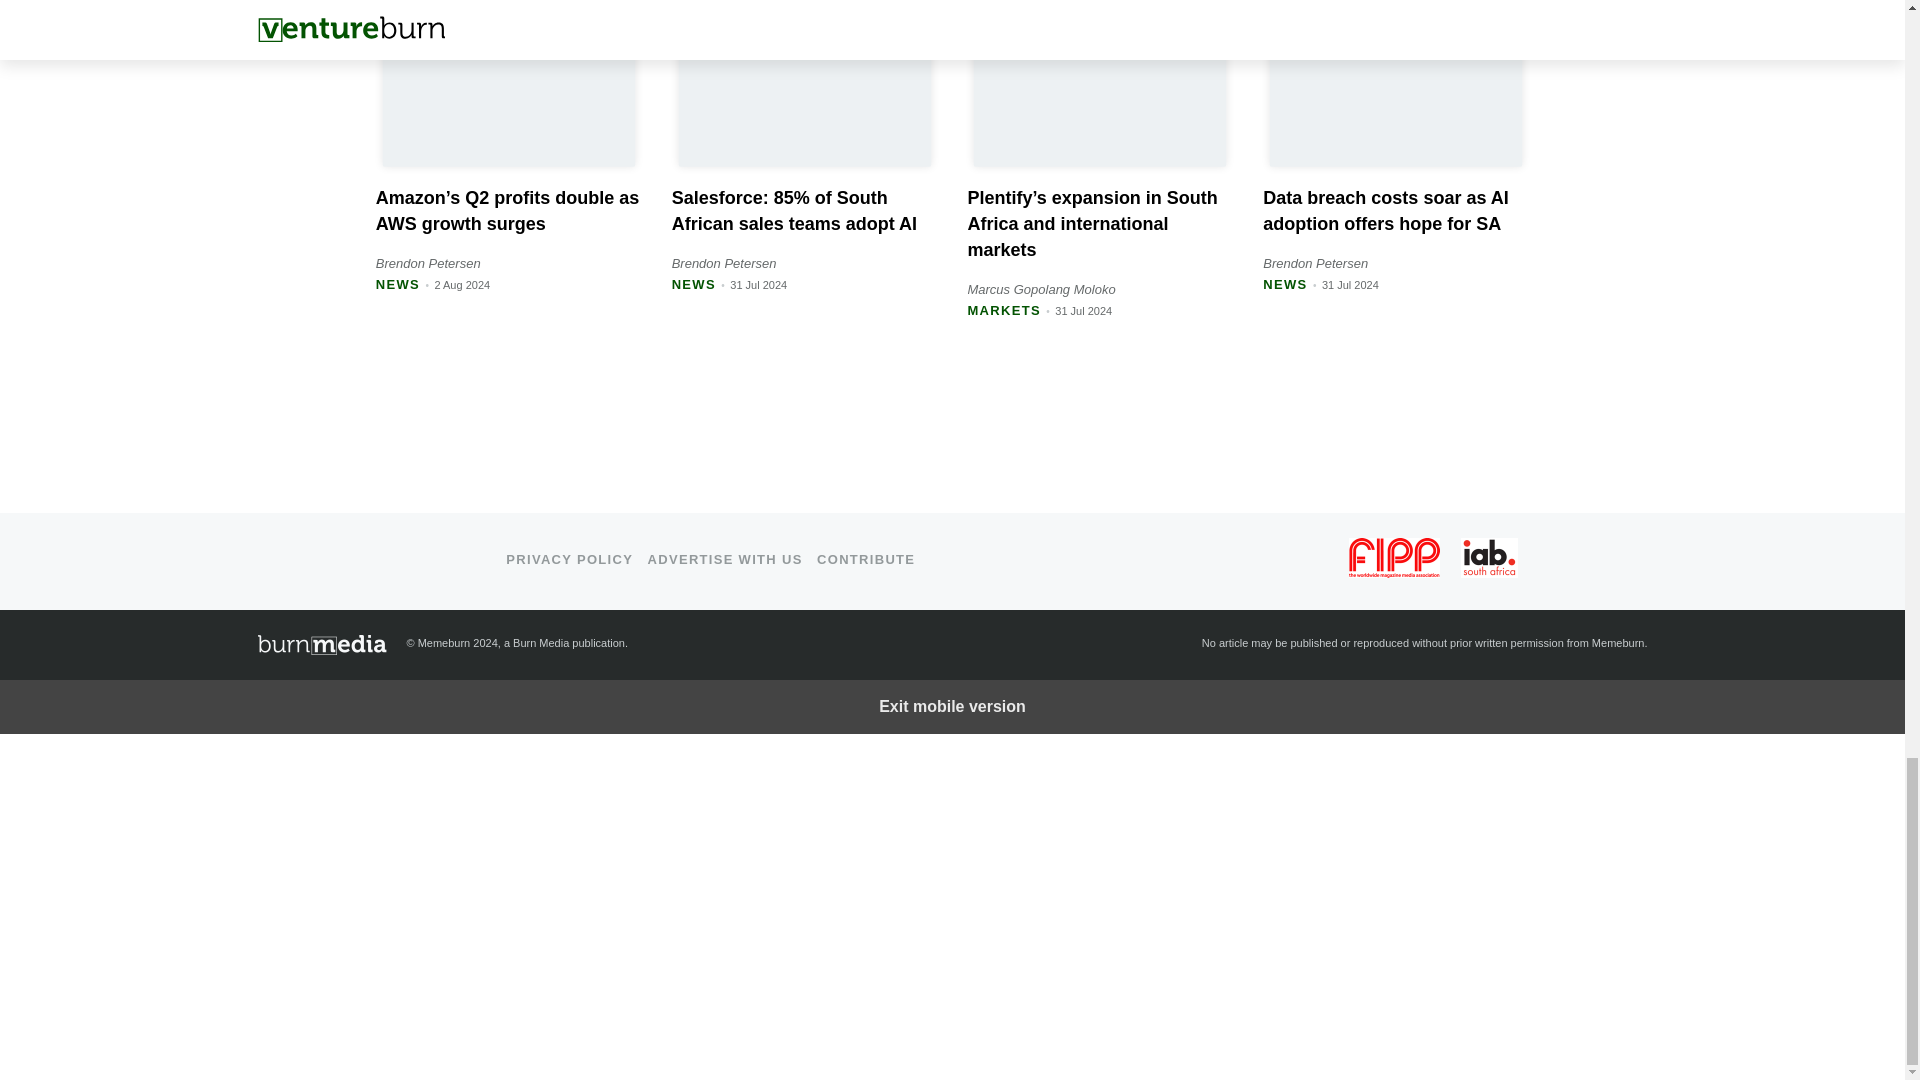  I want to click on NEWS, so click(1285, 284).